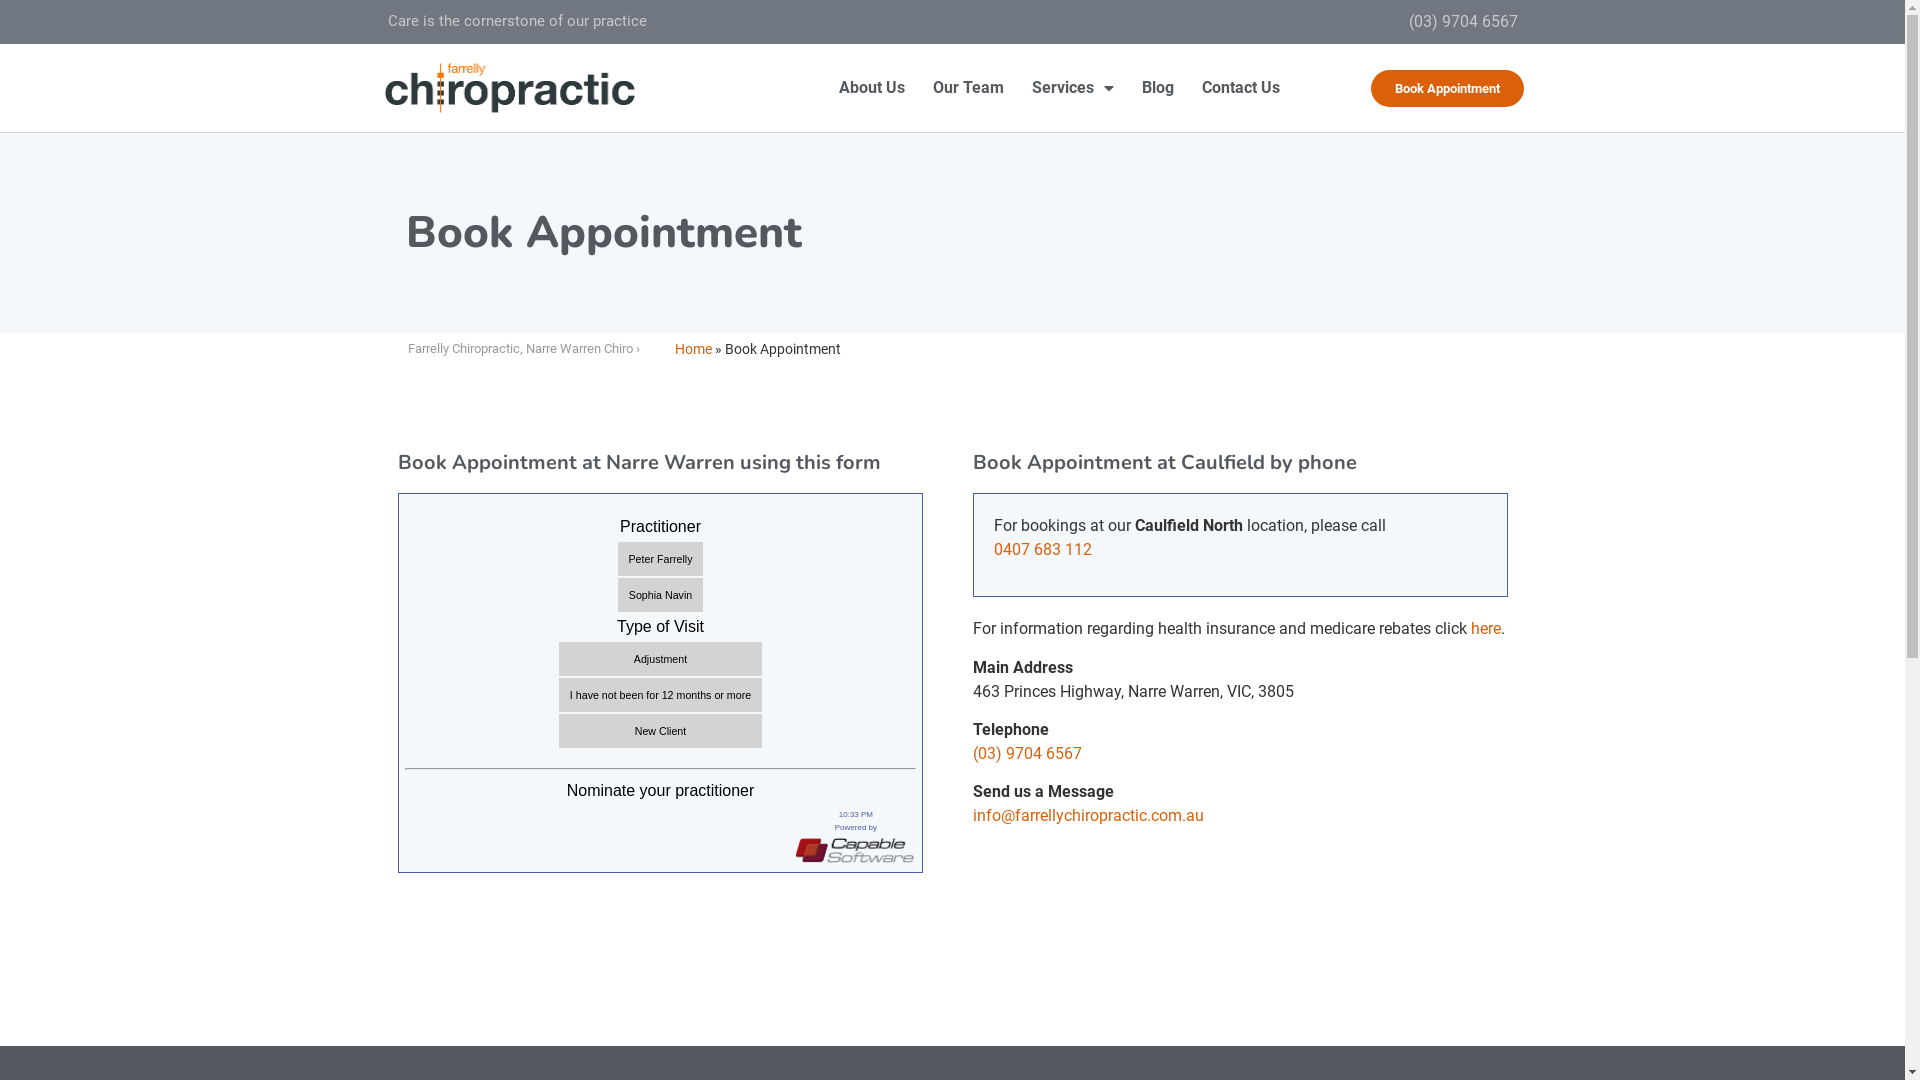 This screenshot has height=1080, width=1920. I want to click on Home, so click(694, 349).